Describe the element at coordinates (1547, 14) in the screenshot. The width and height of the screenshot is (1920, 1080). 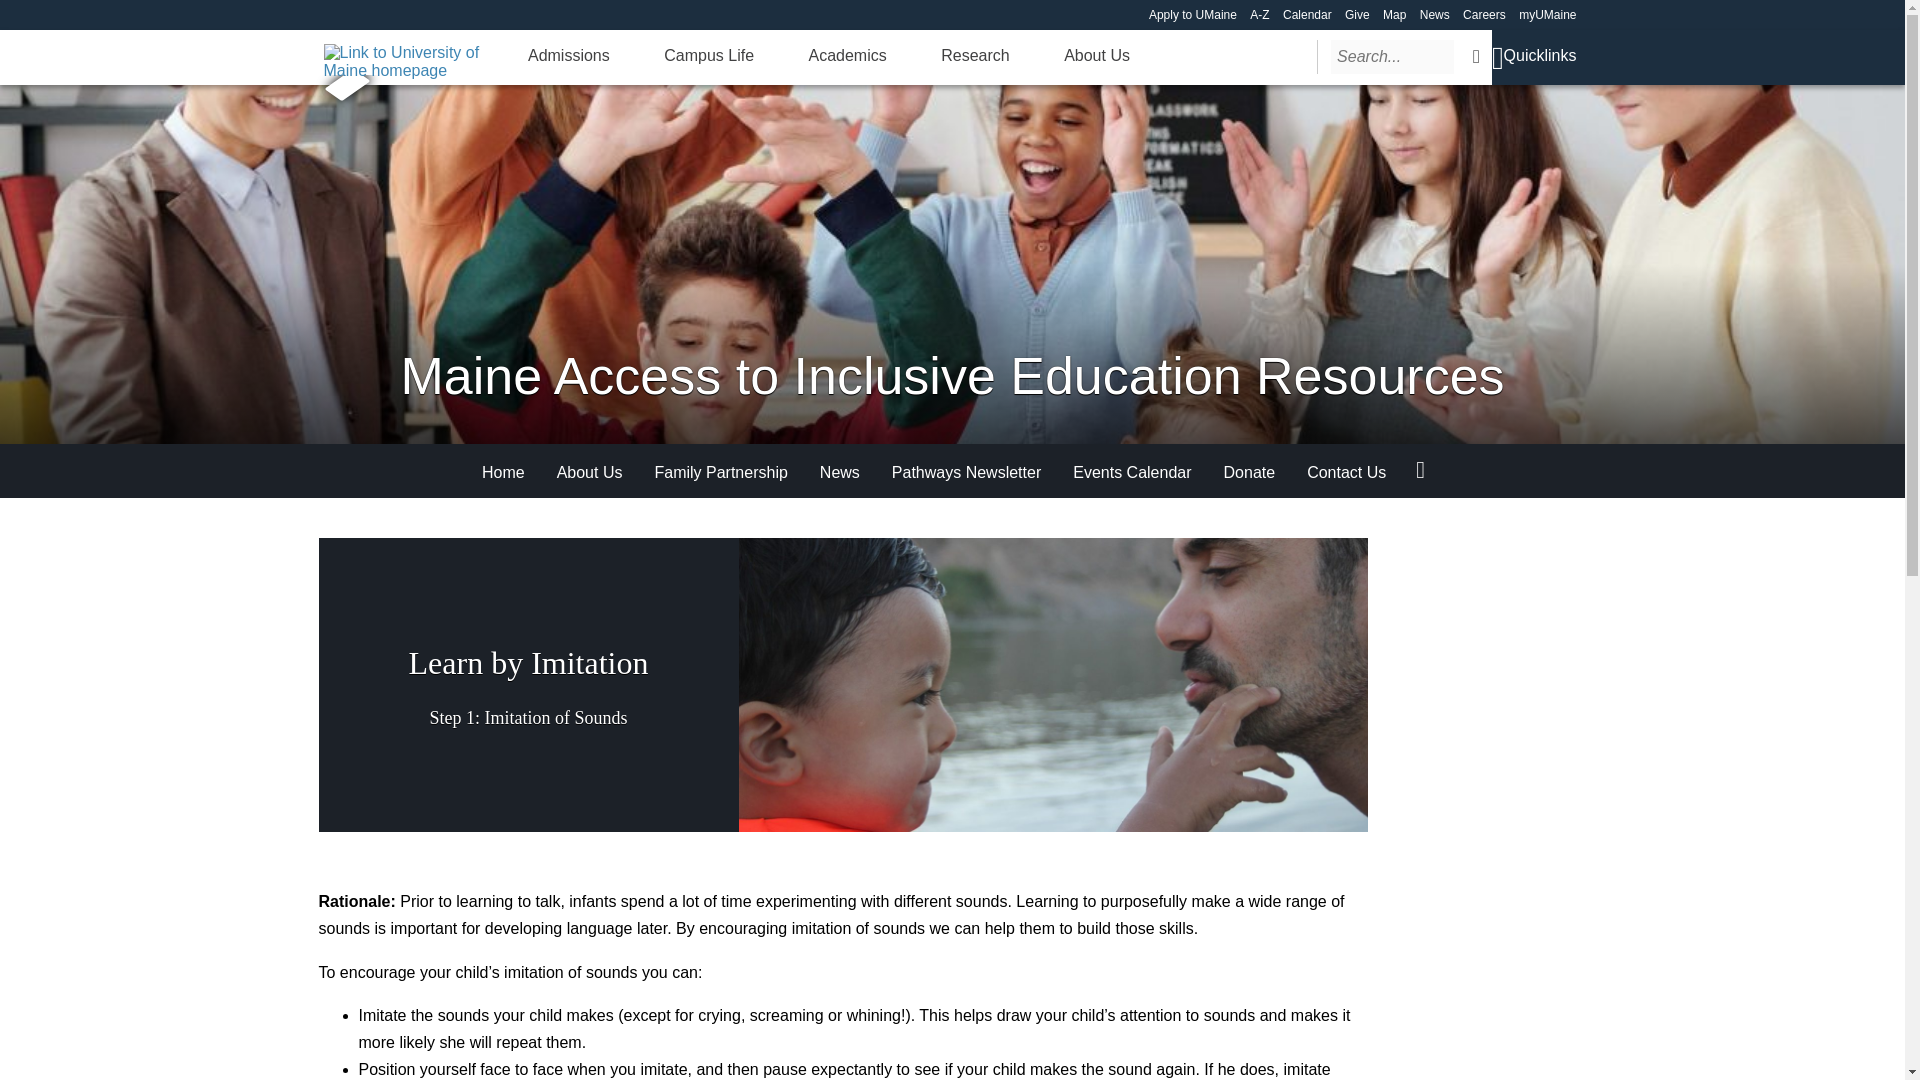
I see `myUMaine` at that location.